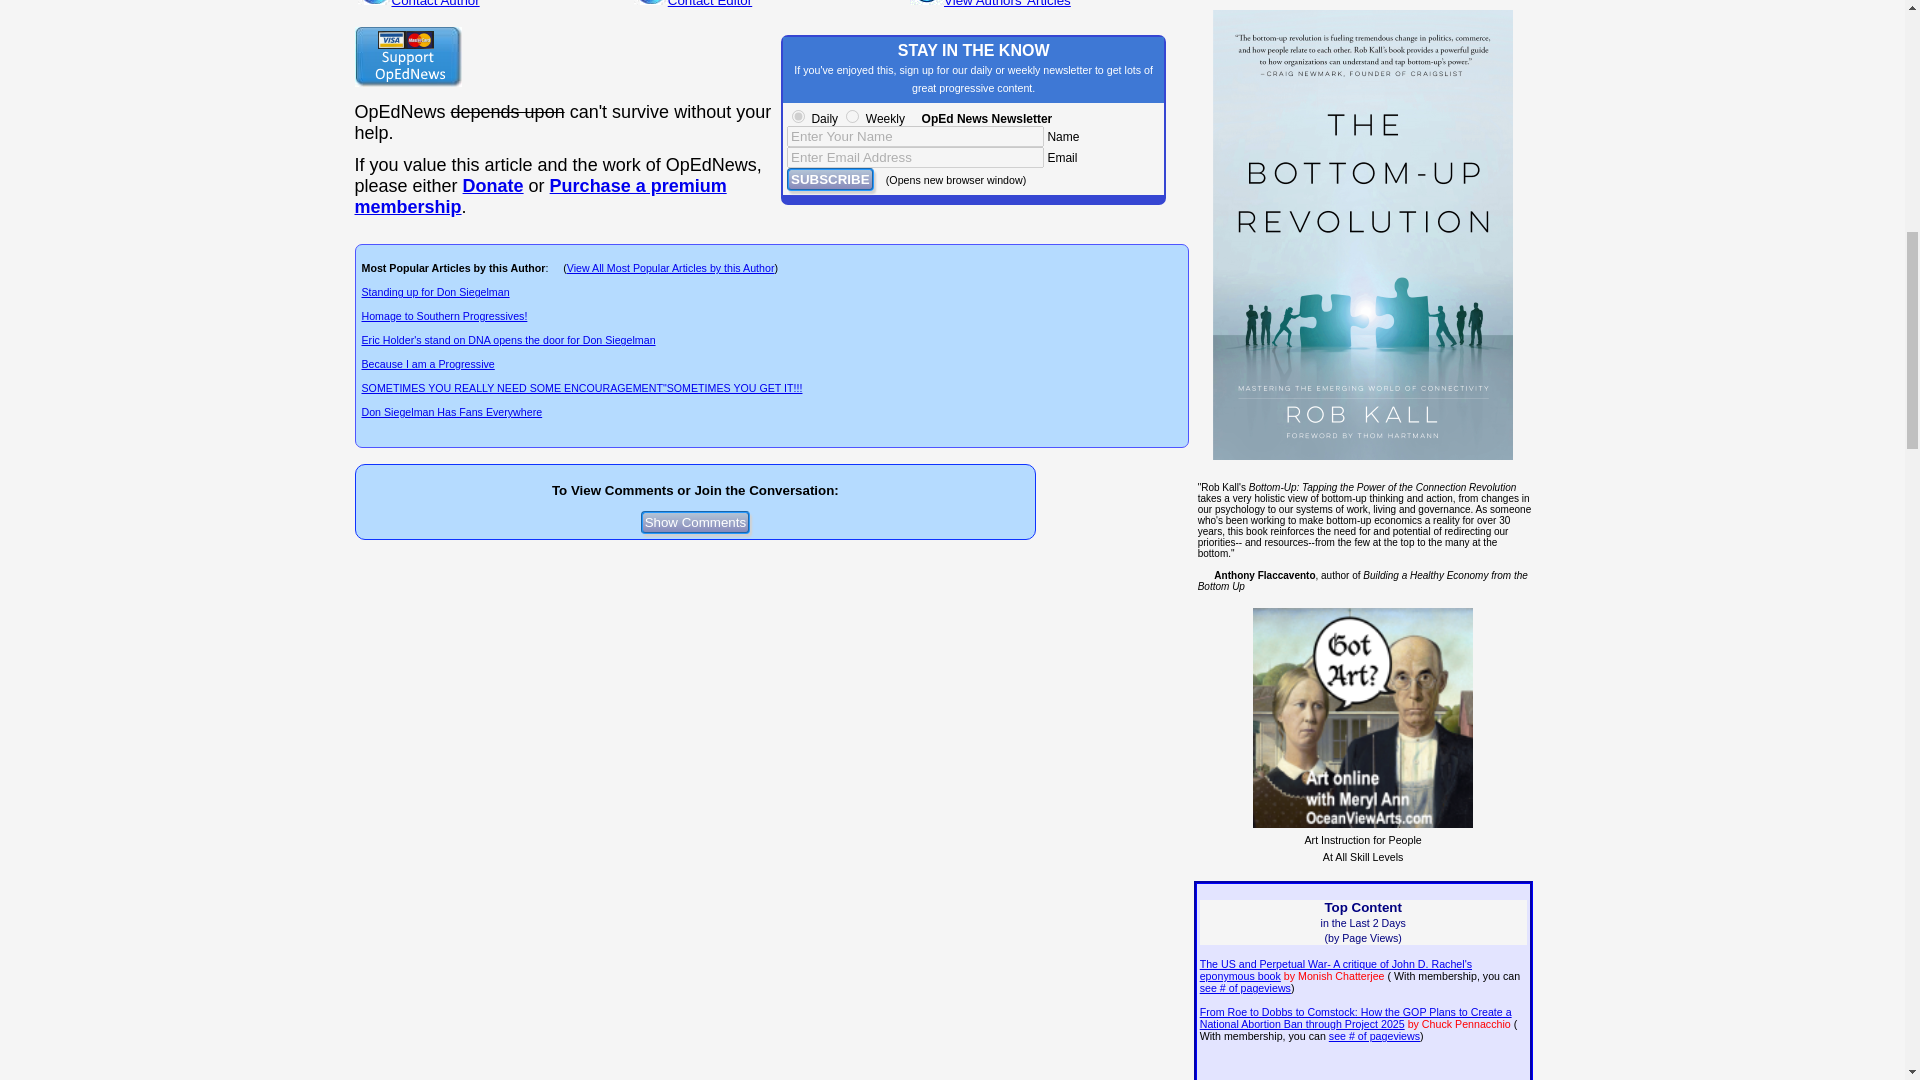 The width and height of the screenshot is (1920, 1080). What do you see at coordinates (436, 4) in the screenshot?
I see `Contact Author` at bounding box center [436, 4].